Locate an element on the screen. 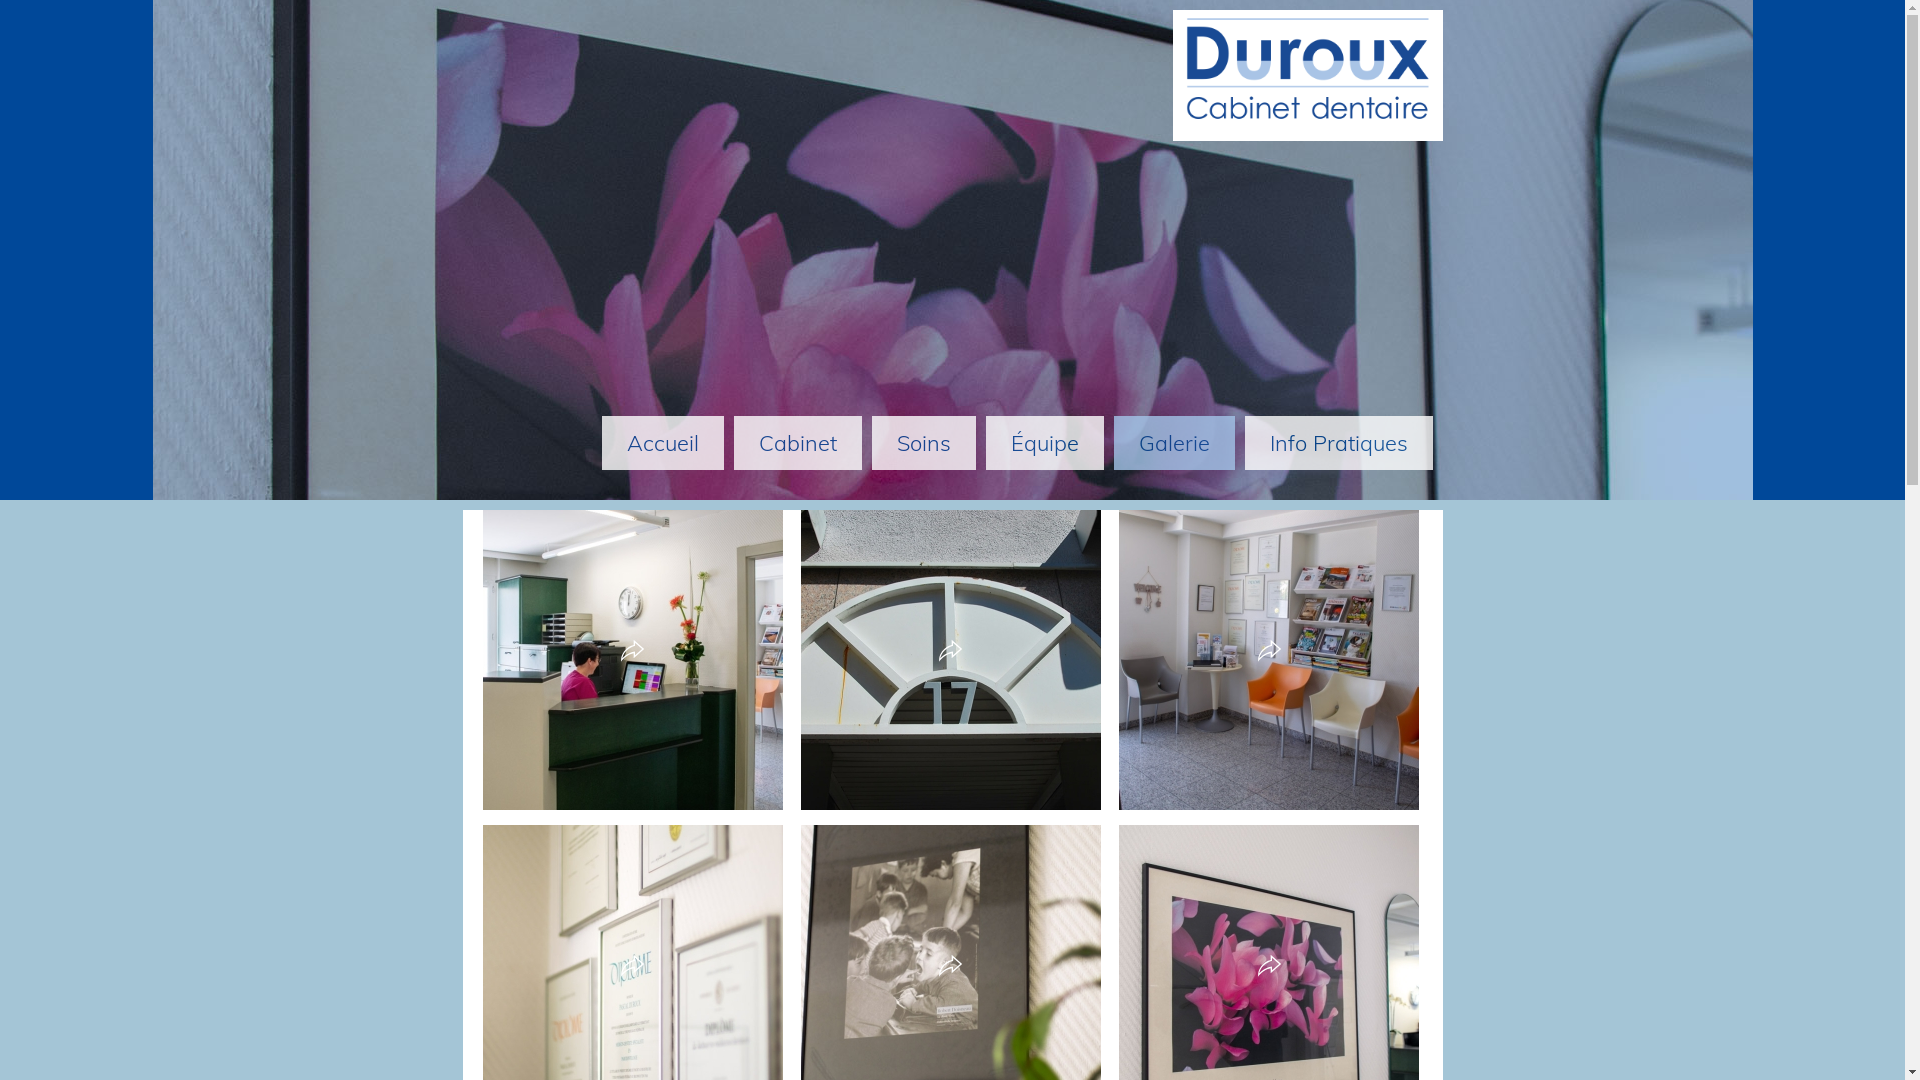 The width and height of the screenshot is (1920, 1080). Soins is located at coordinates (924, 443).